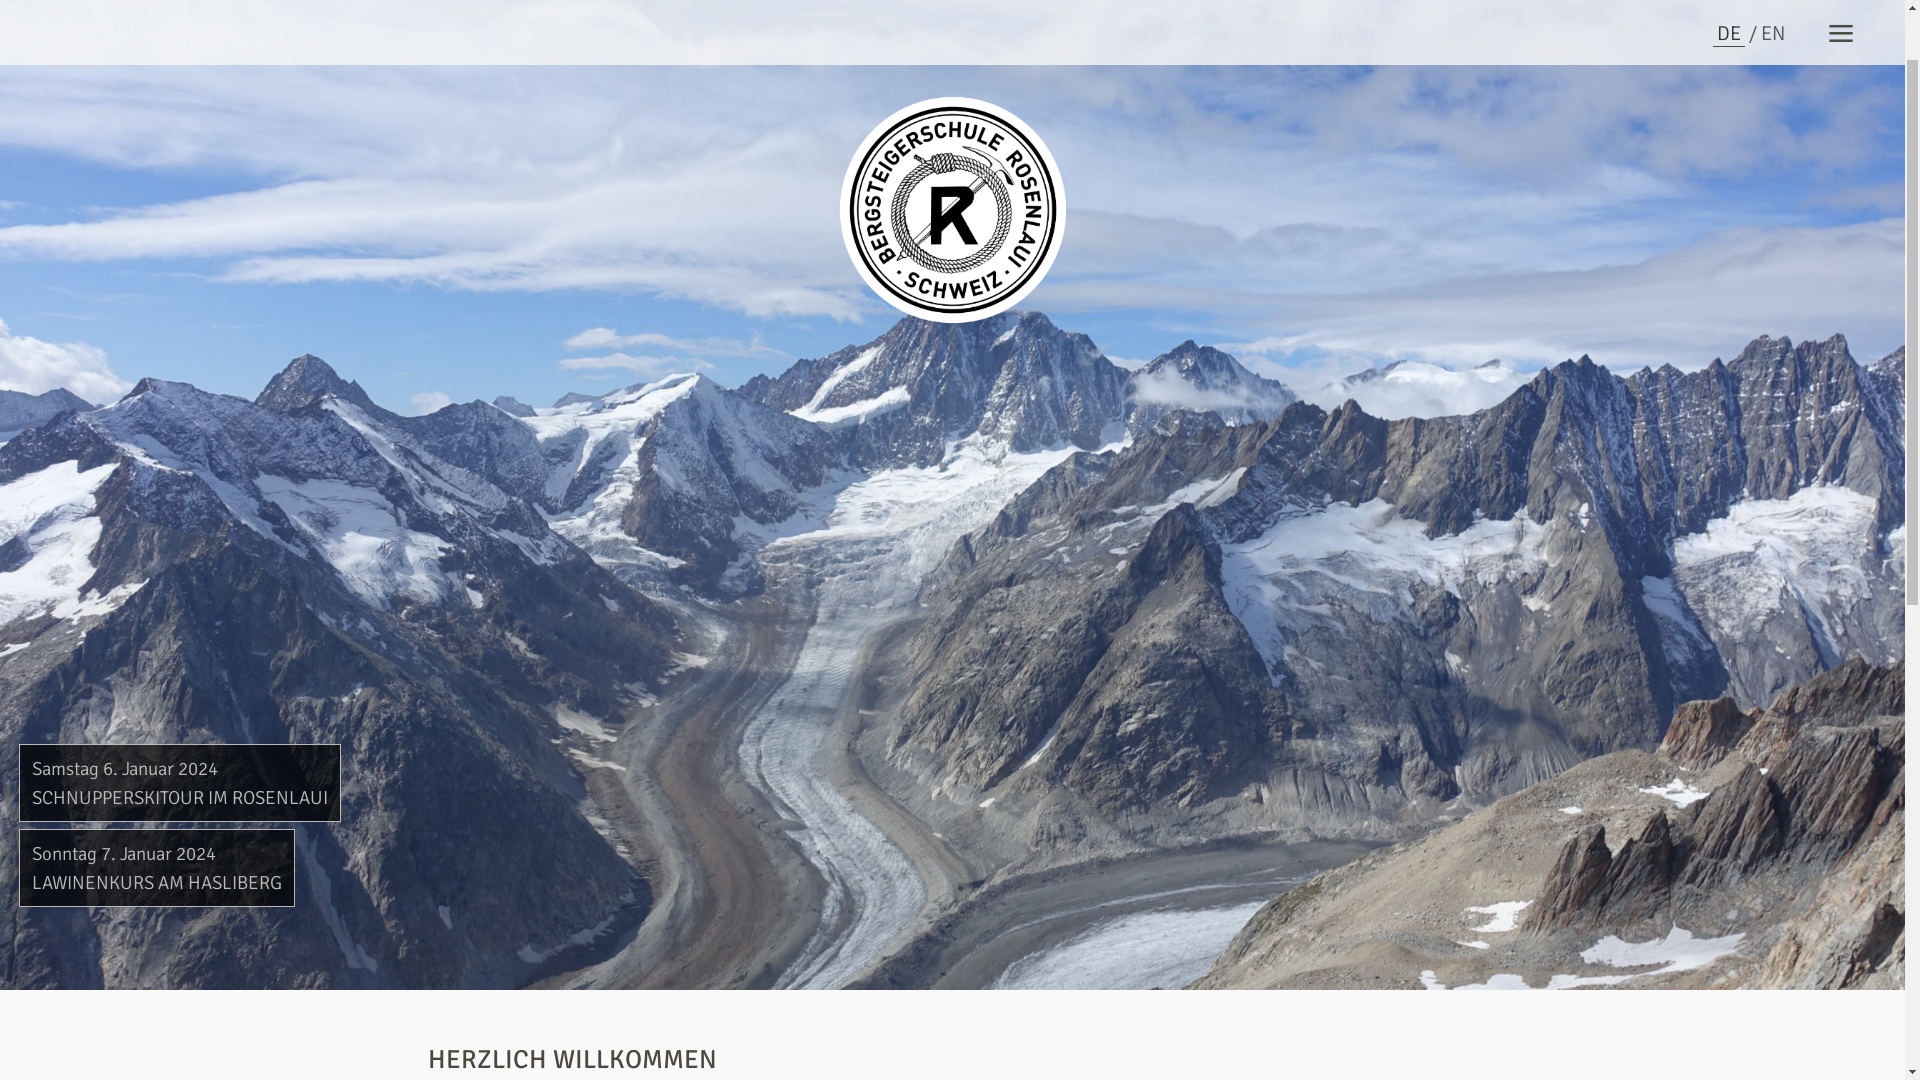 The image size is (1920, 1080). What do you see at coordinates (1729, 124) in the screenshot?
I see `DE` at bounding box center [1729, 124].